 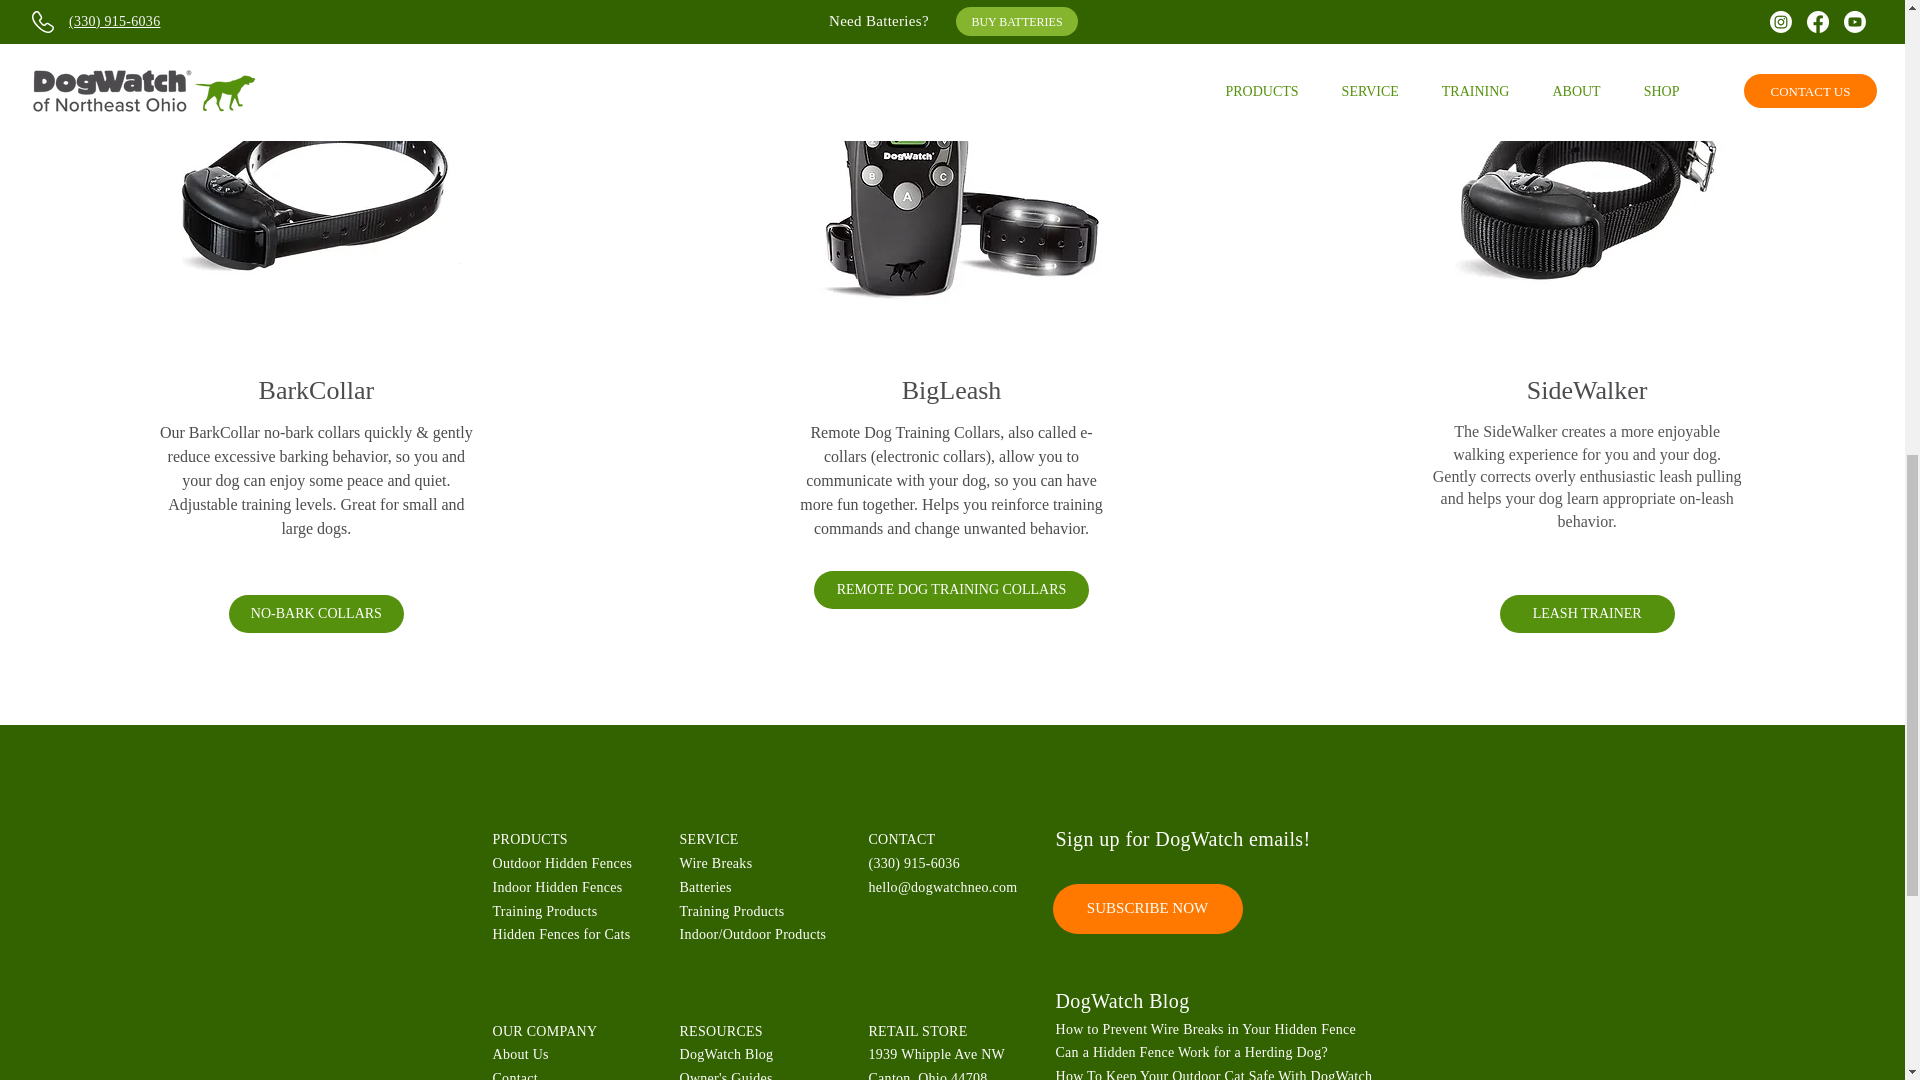 What do you see at coordinates (1586, 614) in the screenshot?
I see `LEASH TRAINER` at bounding box center [1586, 614].